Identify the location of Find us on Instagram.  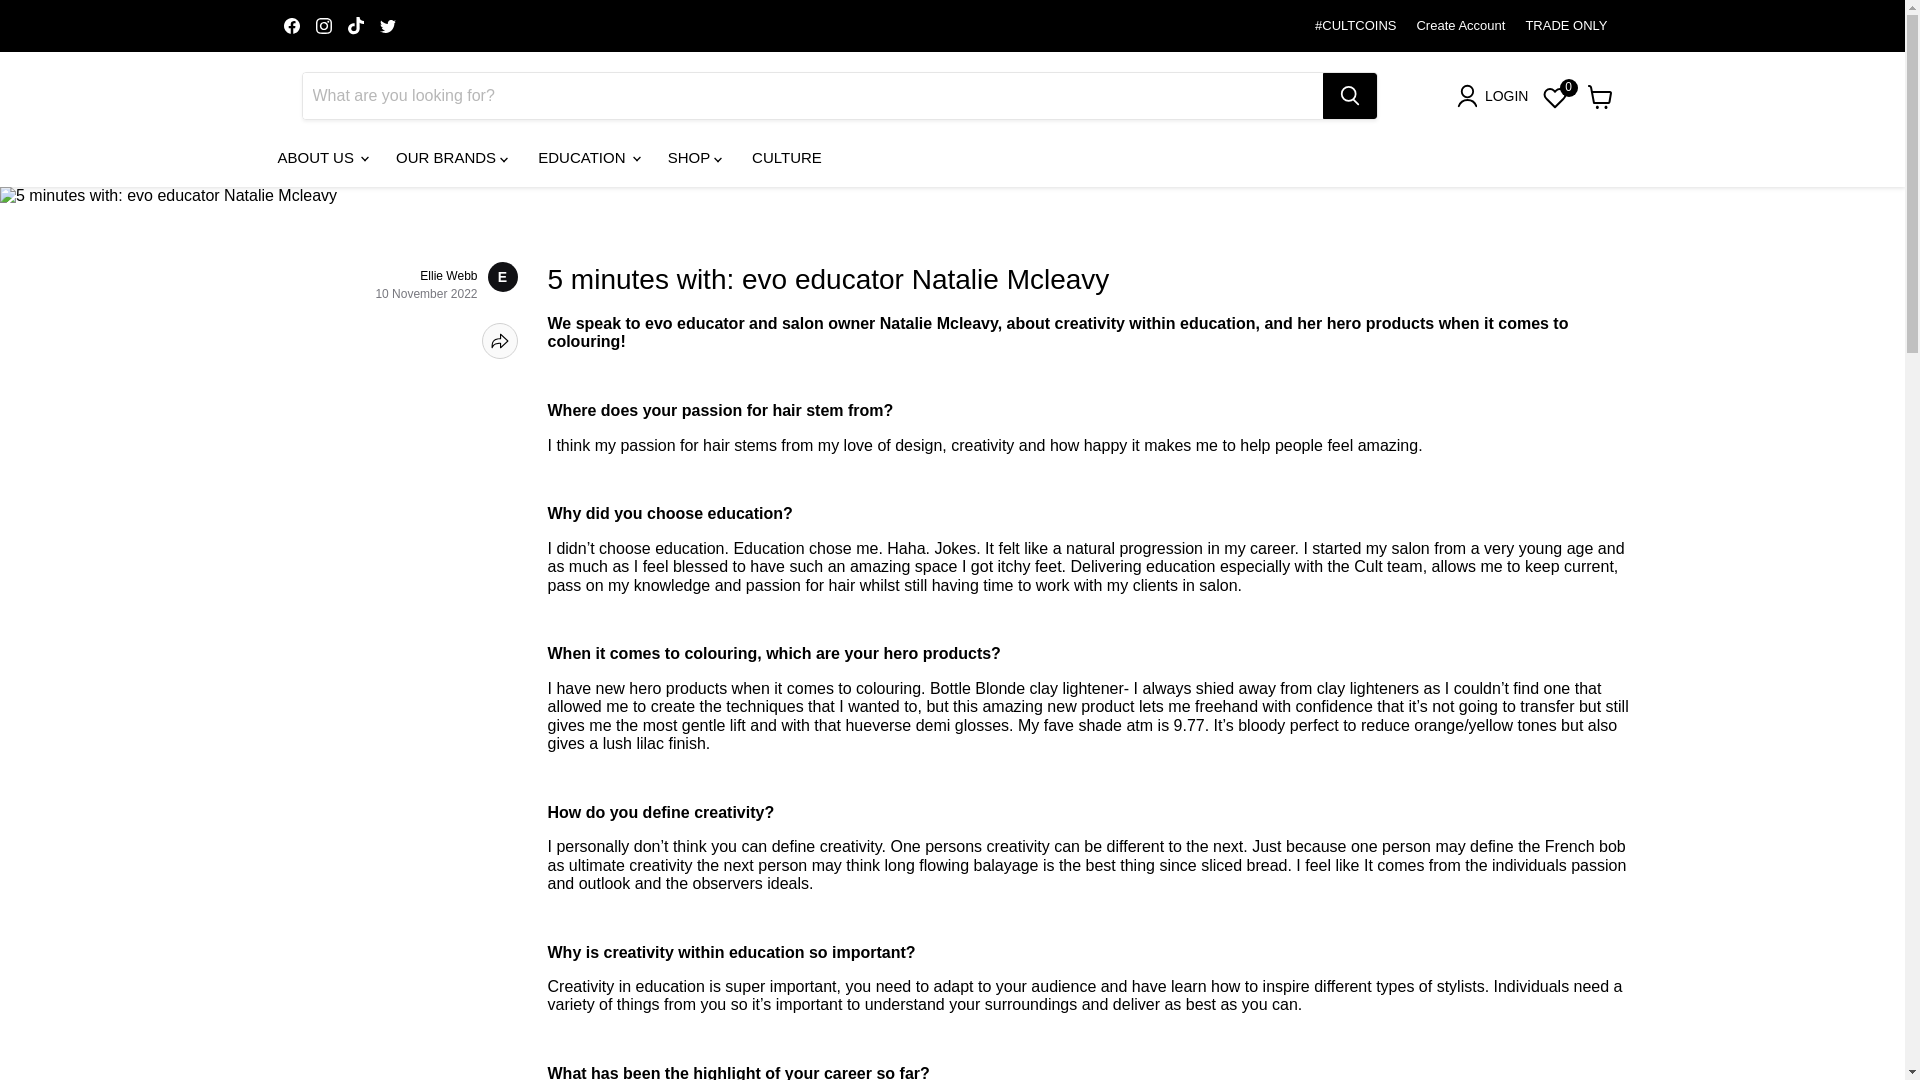
(323, 25).